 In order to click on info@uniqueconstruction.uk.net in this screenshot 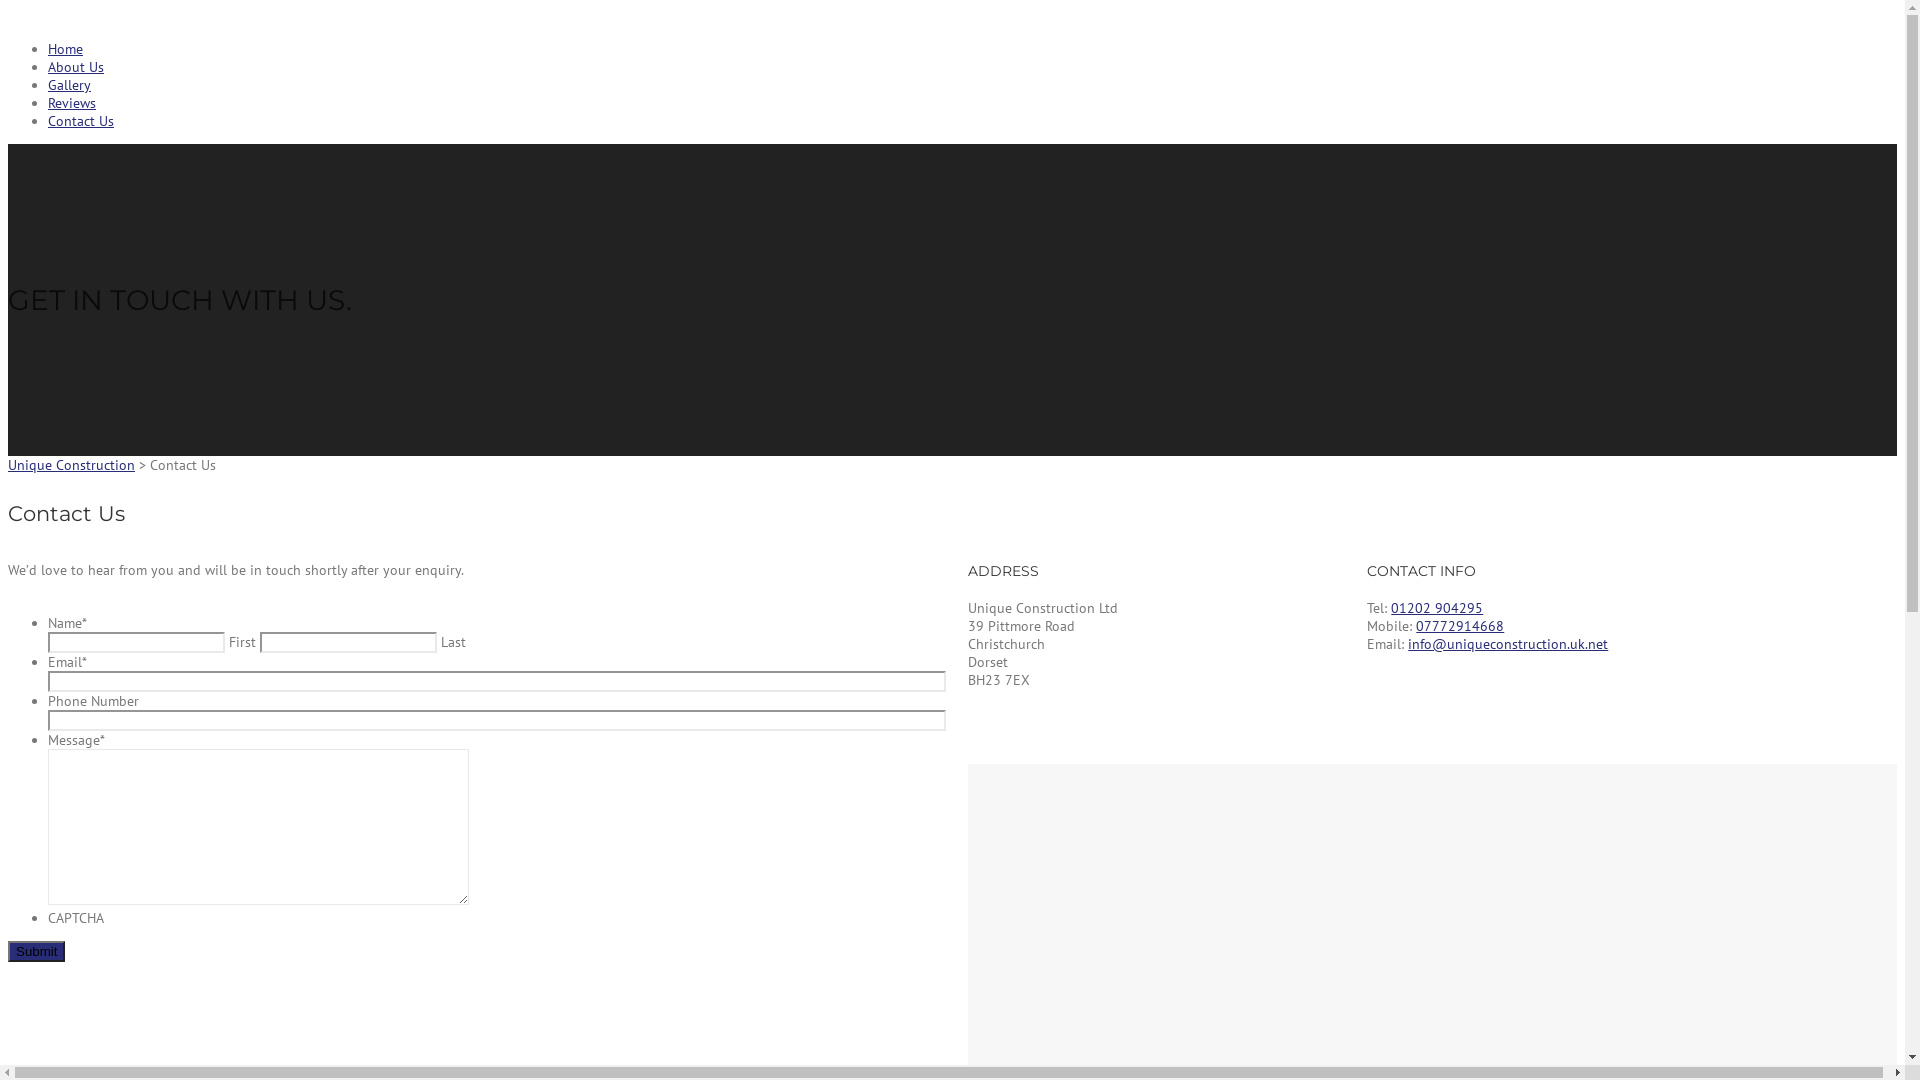, I will do `click(1508, 644)`.